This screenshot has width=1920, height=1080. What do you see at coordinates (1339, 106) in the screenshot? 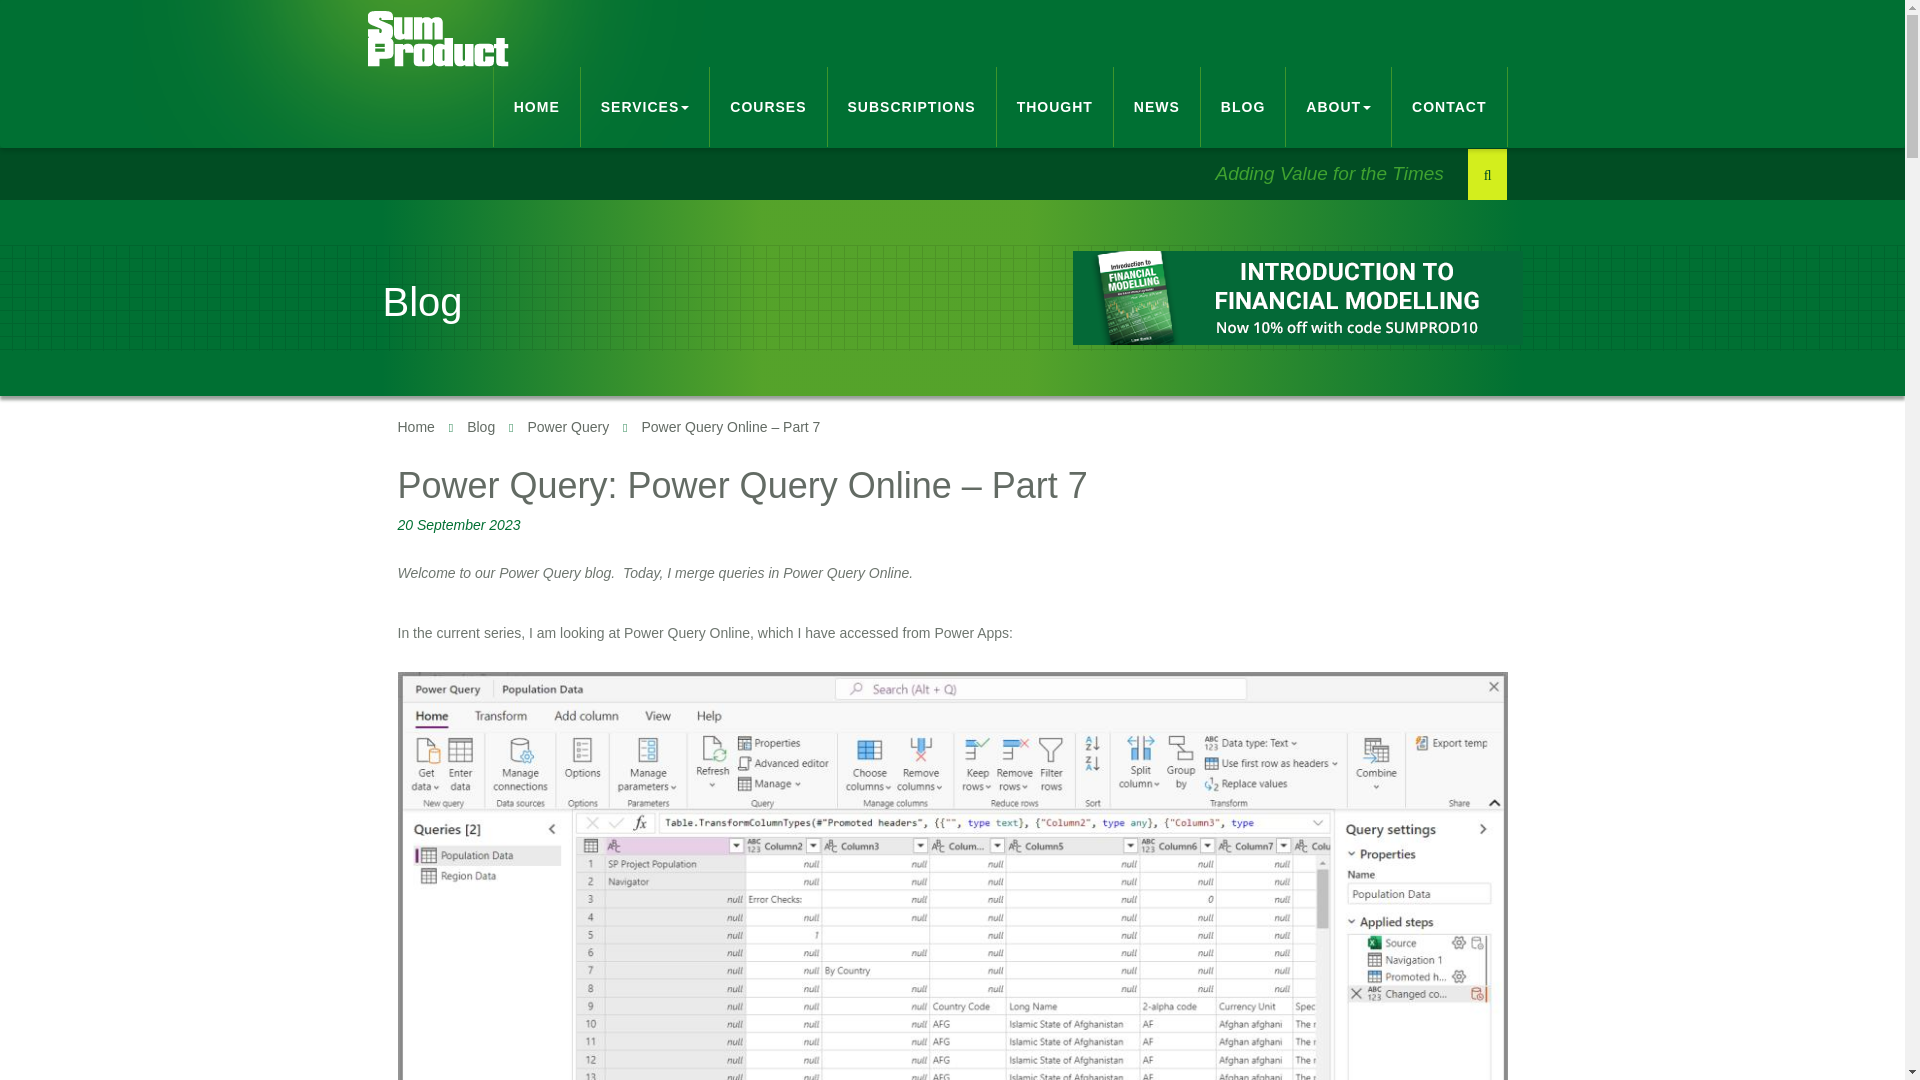
I see `ABOUT` at bounding box center [1339, 106].